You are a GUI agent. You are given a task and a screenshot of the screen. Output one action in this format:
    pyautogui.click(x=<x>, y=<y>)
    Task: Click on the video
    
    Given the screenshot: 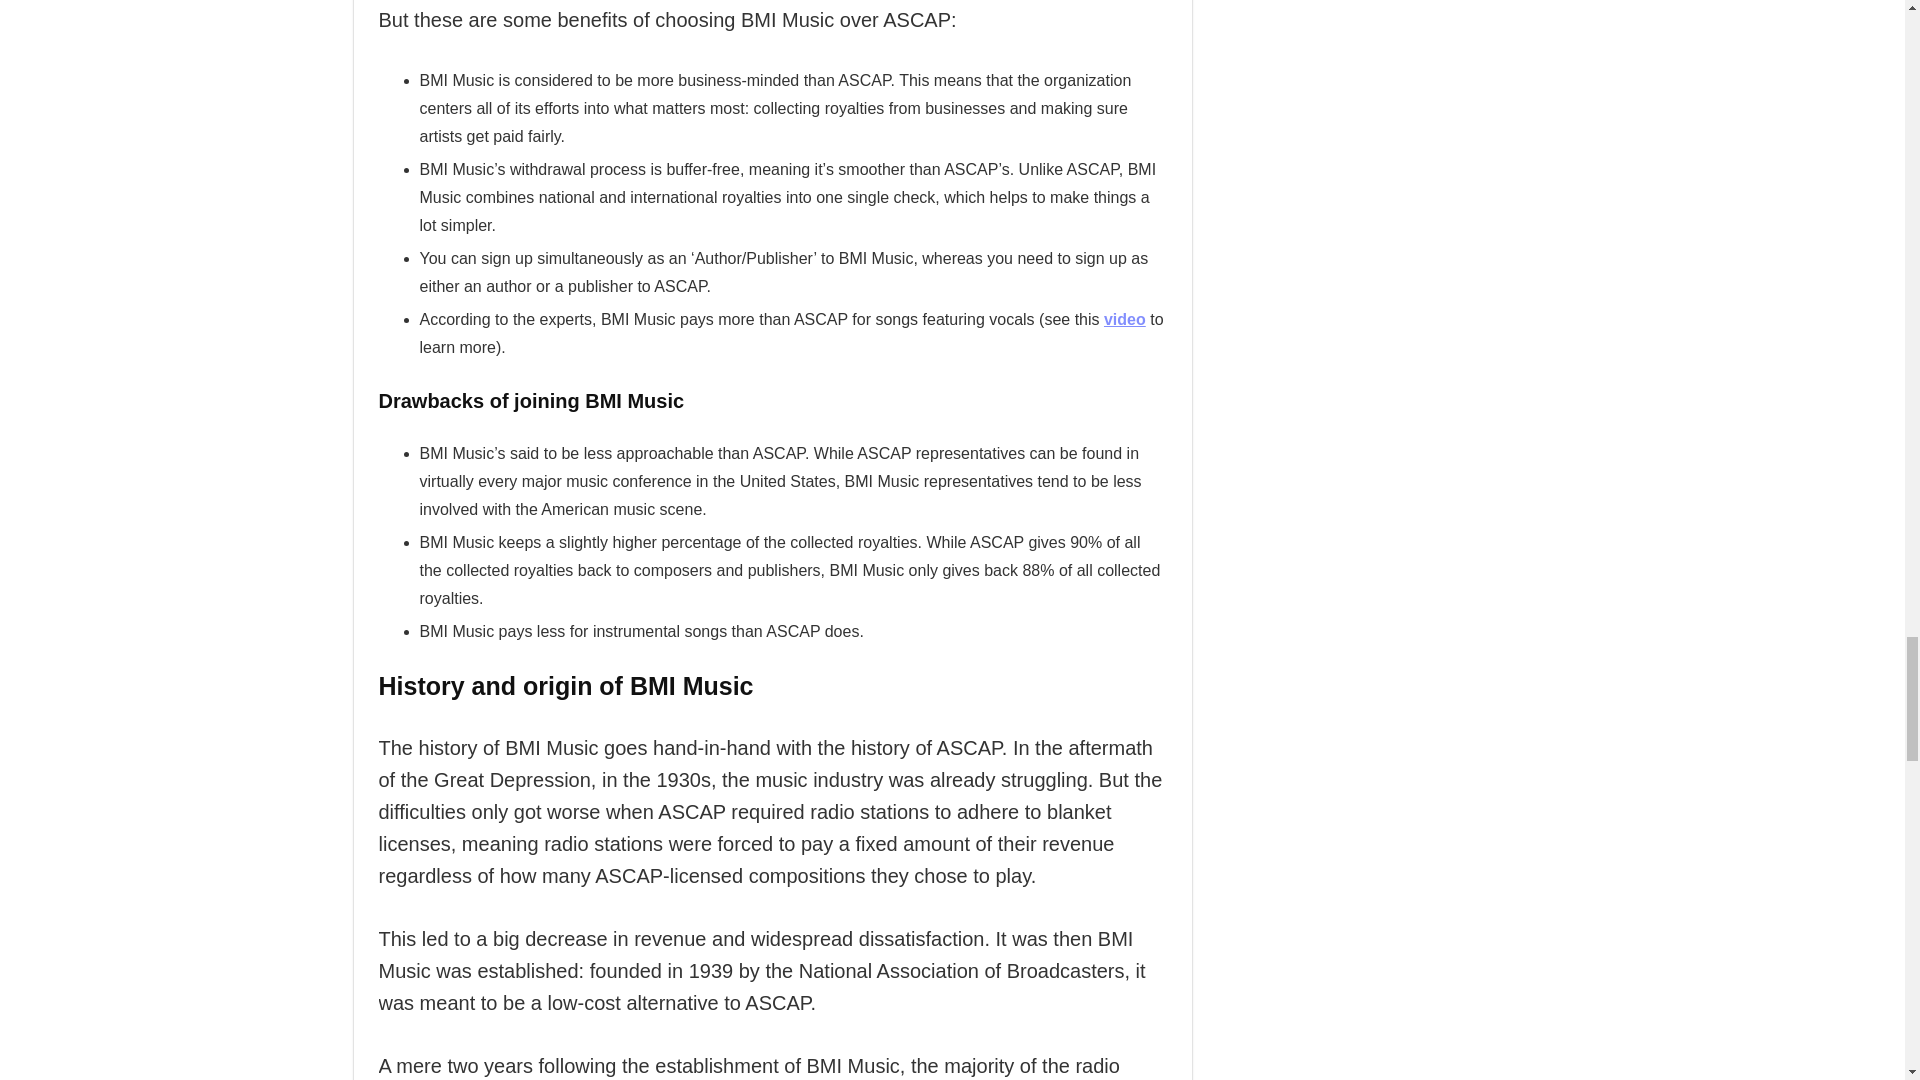 What is the action you would take?
    pyautogui.click(x=1125, y=320)
    